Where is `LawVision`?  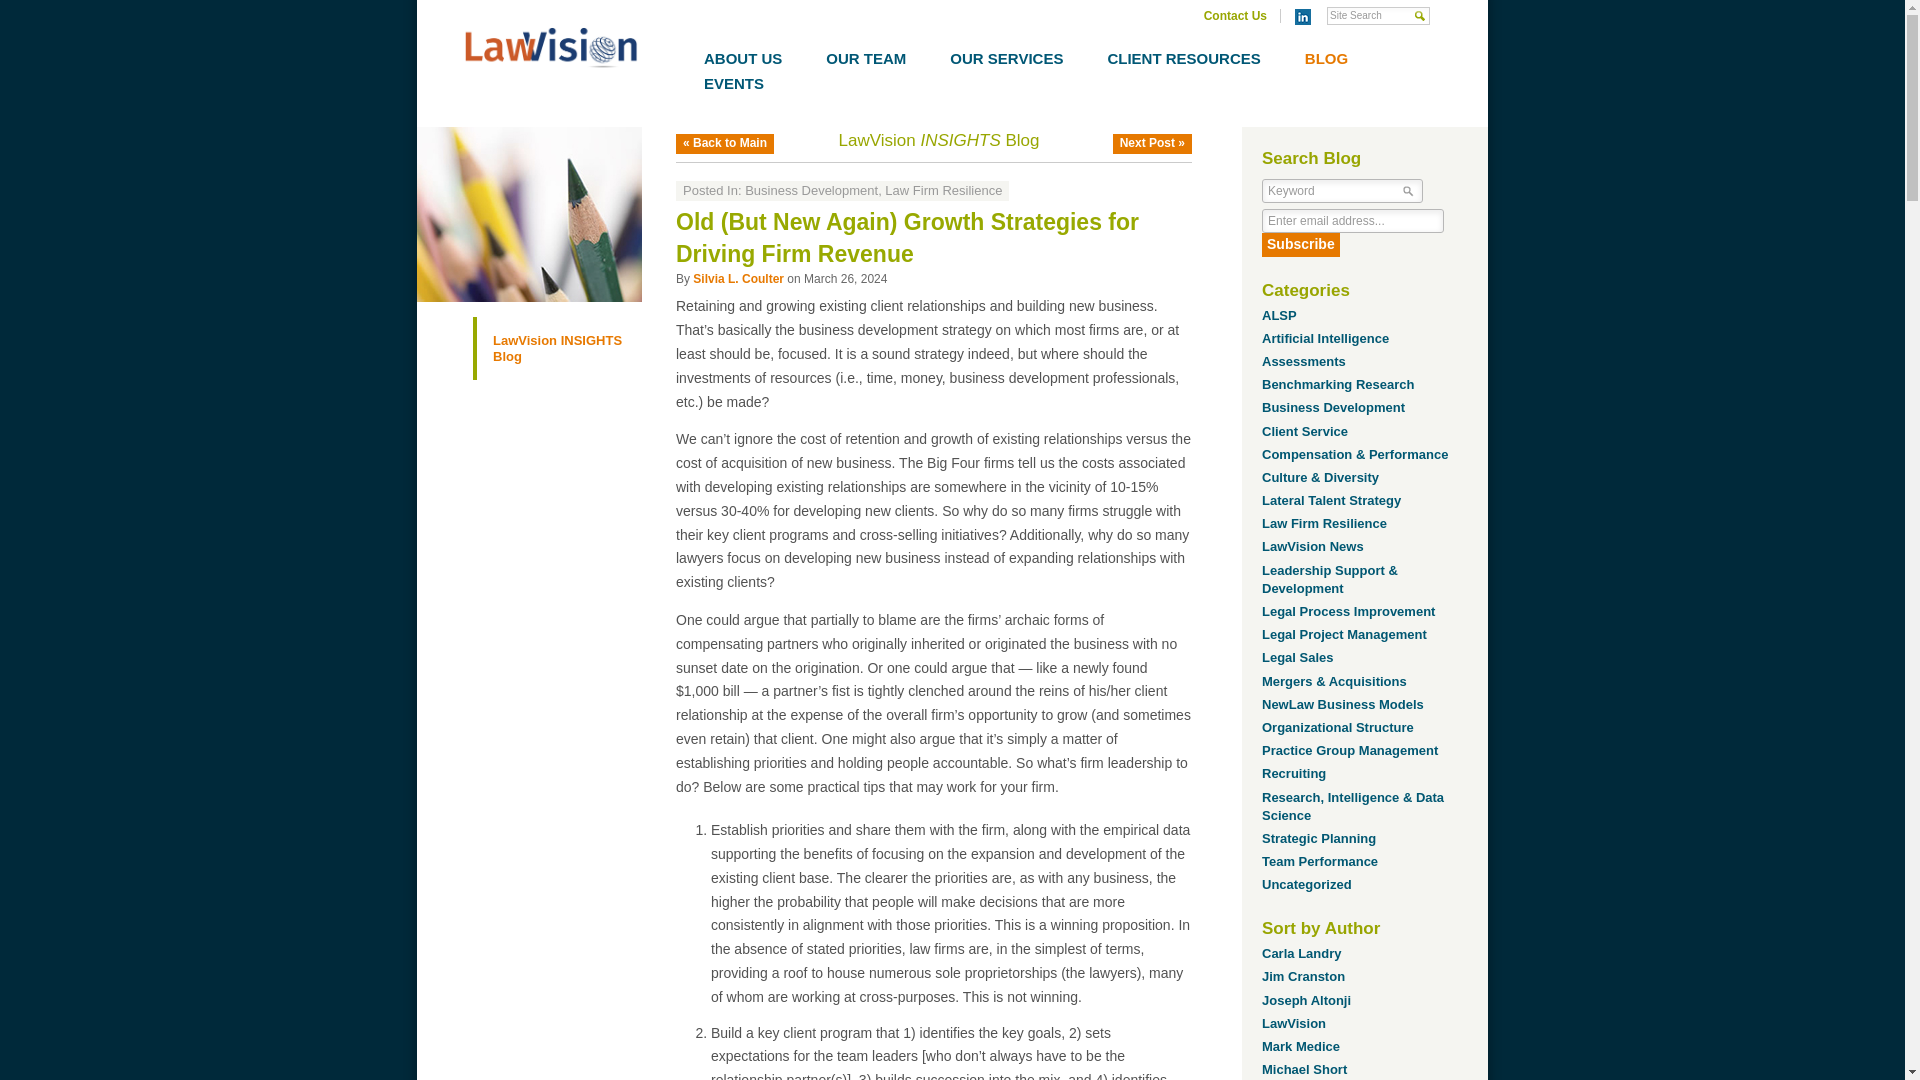 LawVision is located at coordinates (550, 50).